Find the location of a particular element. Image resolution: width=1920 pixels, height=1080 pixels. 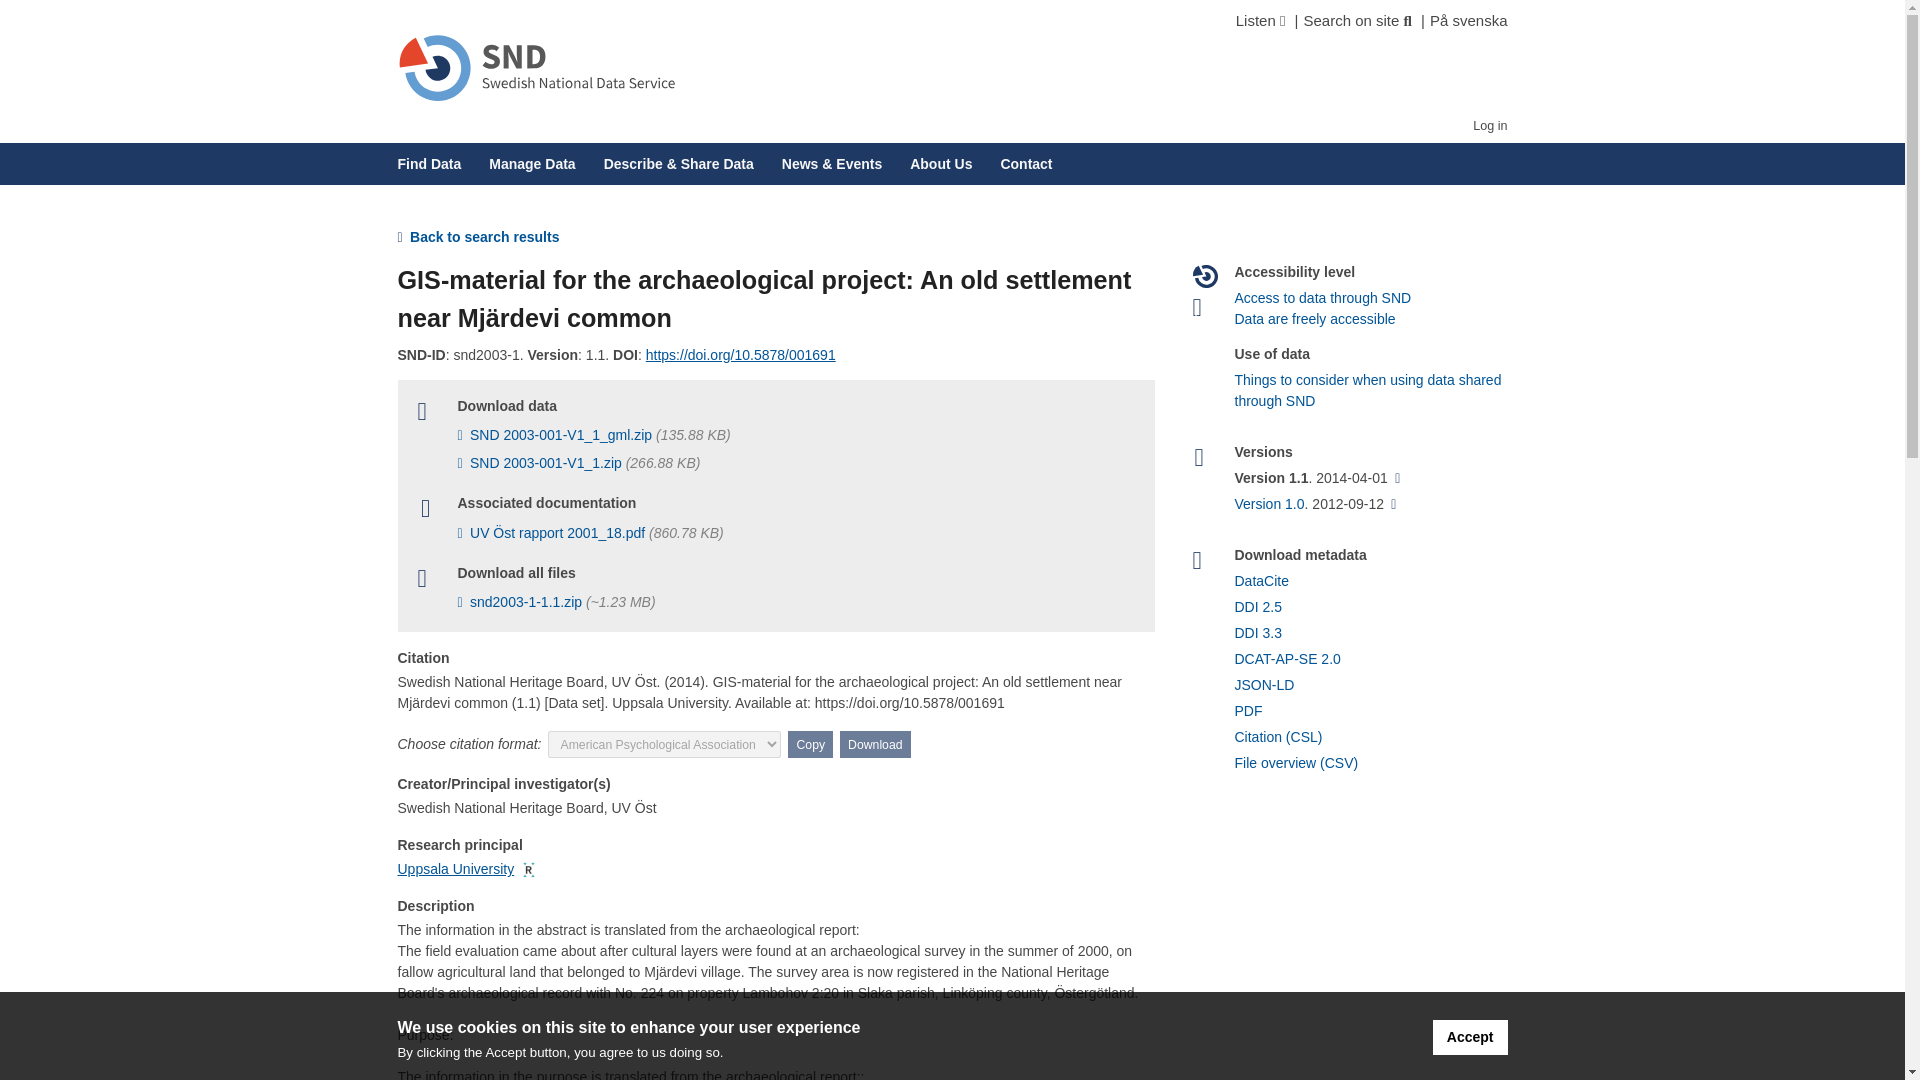

Find Data is located at coordinates (430, 163).